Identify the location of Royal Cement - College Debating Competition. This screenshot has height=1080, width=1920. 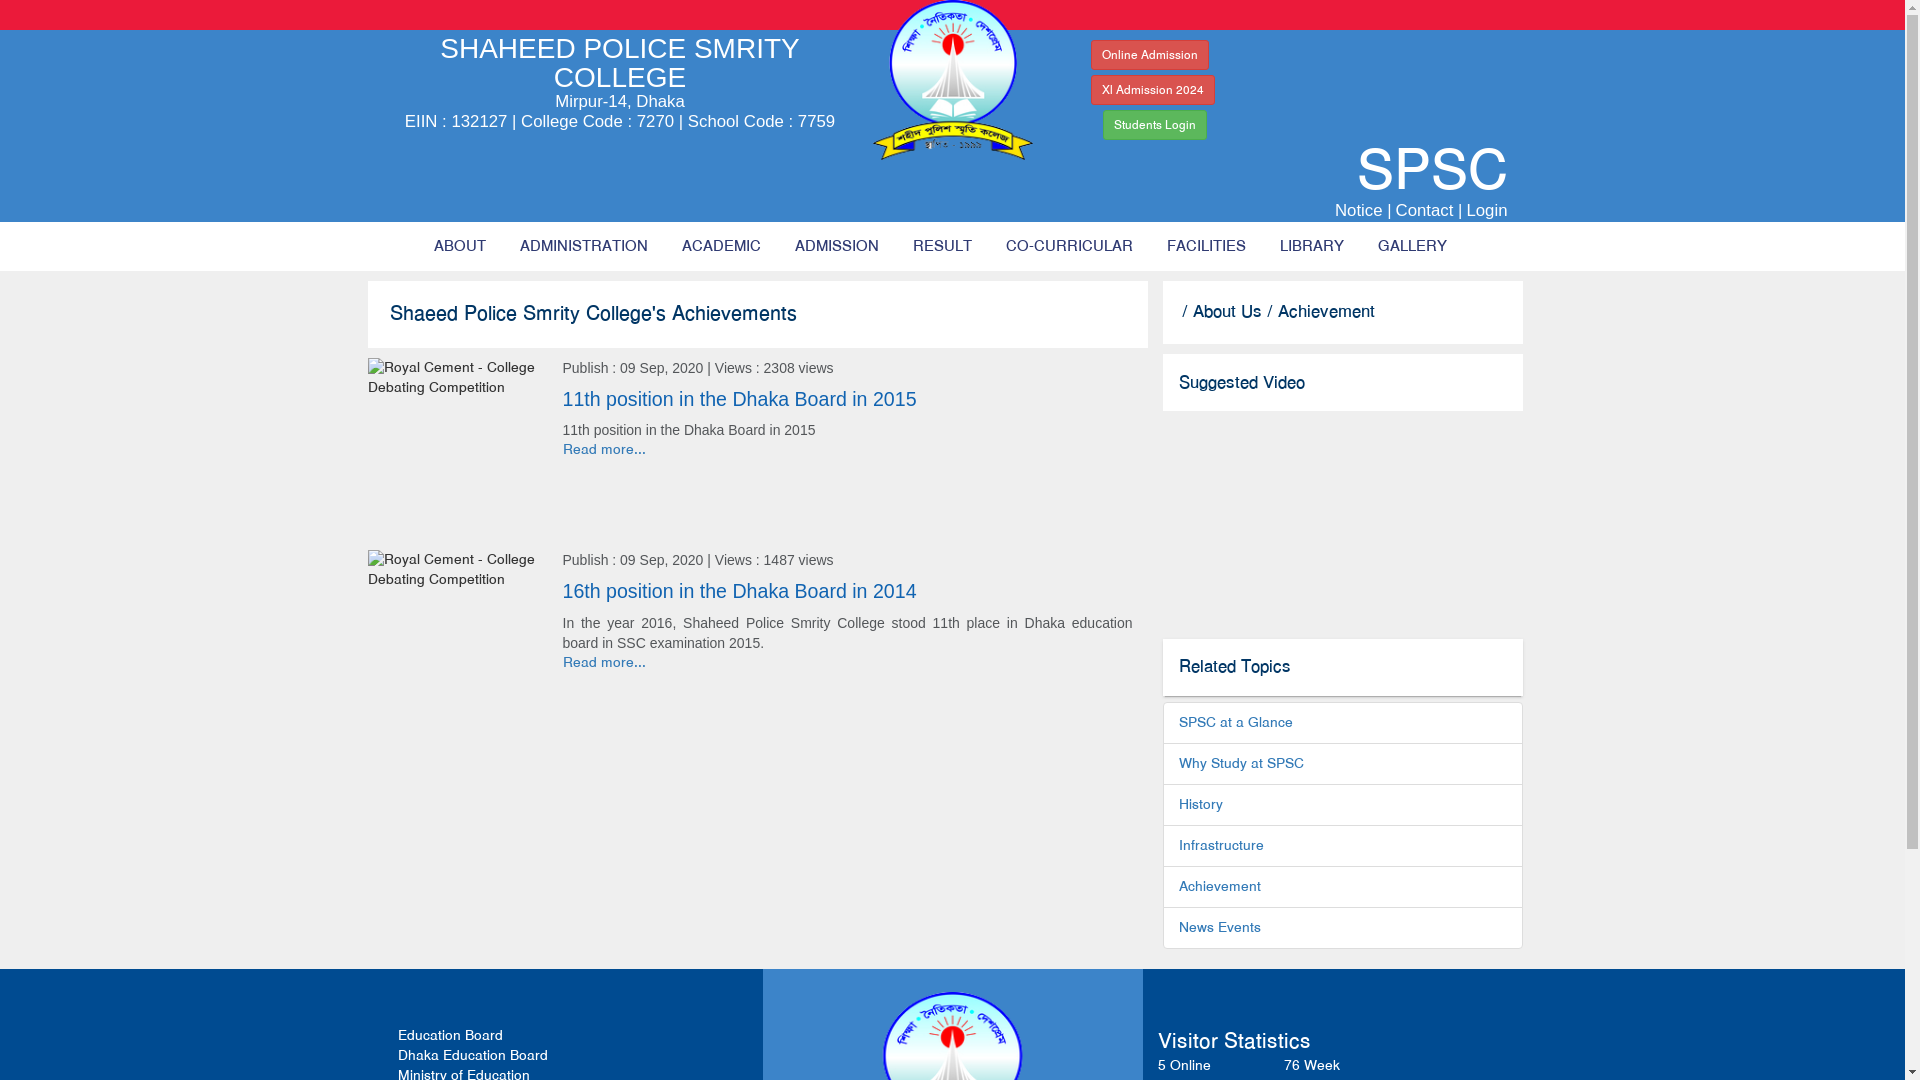
(458, 378).